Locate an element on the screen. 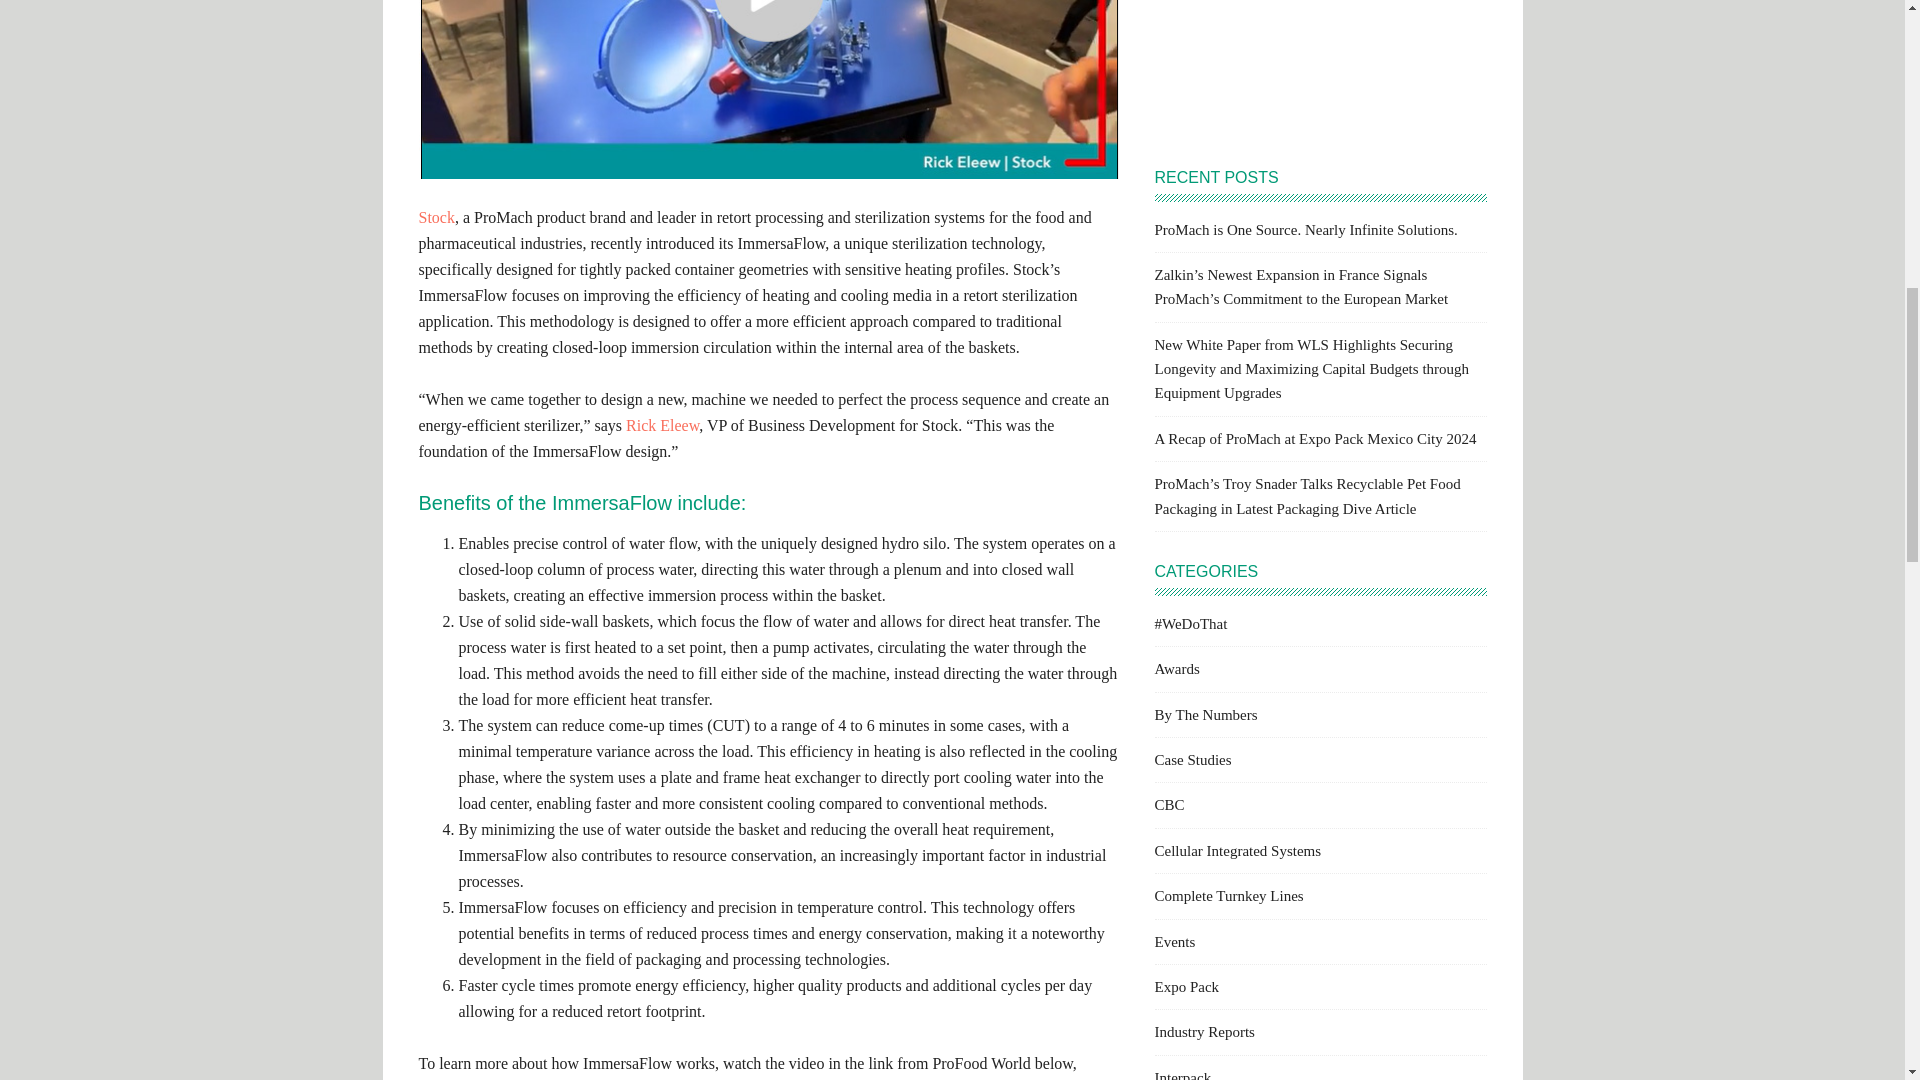 This screenshot has height=1080, width=1920. ProMach is One Source. Nearly Infinite Solutions. is located at coordinates (1305, 230).